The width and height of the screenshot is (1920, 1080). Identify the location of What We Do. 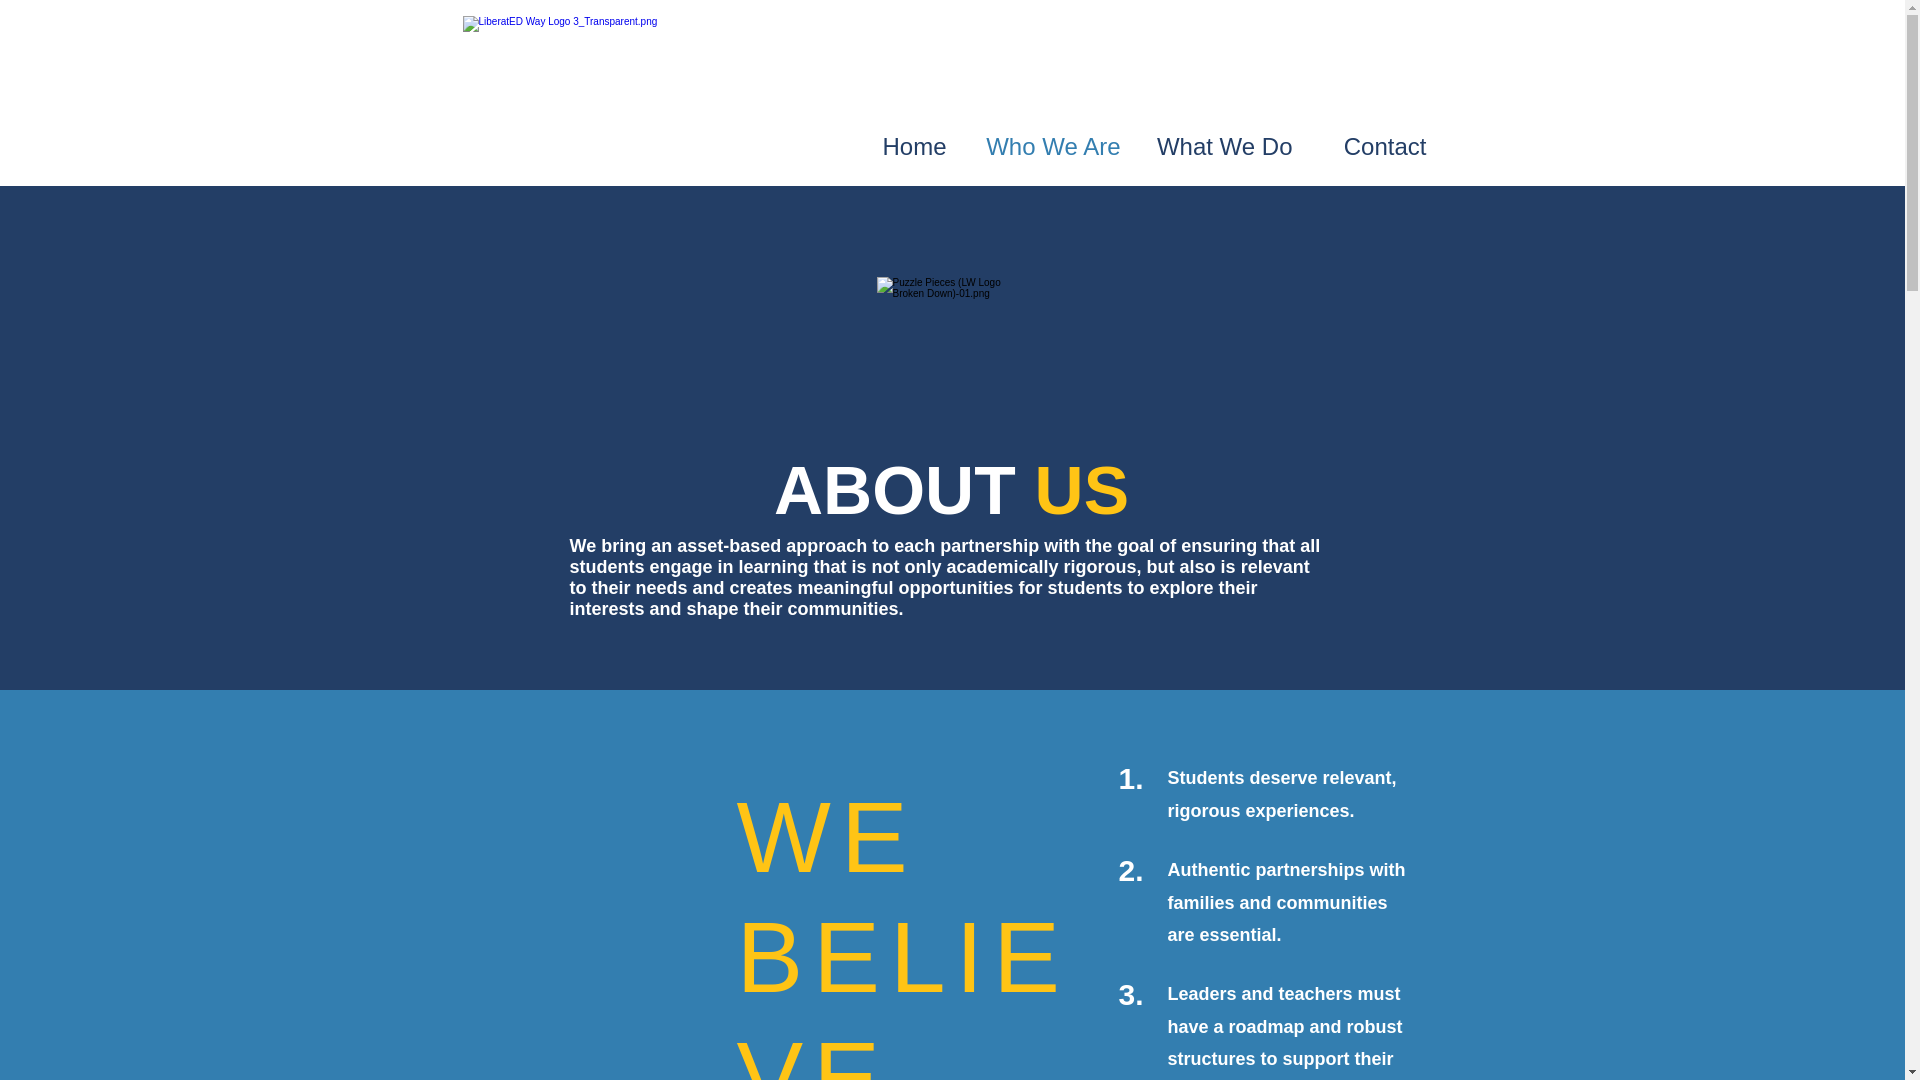
(1222, 146).